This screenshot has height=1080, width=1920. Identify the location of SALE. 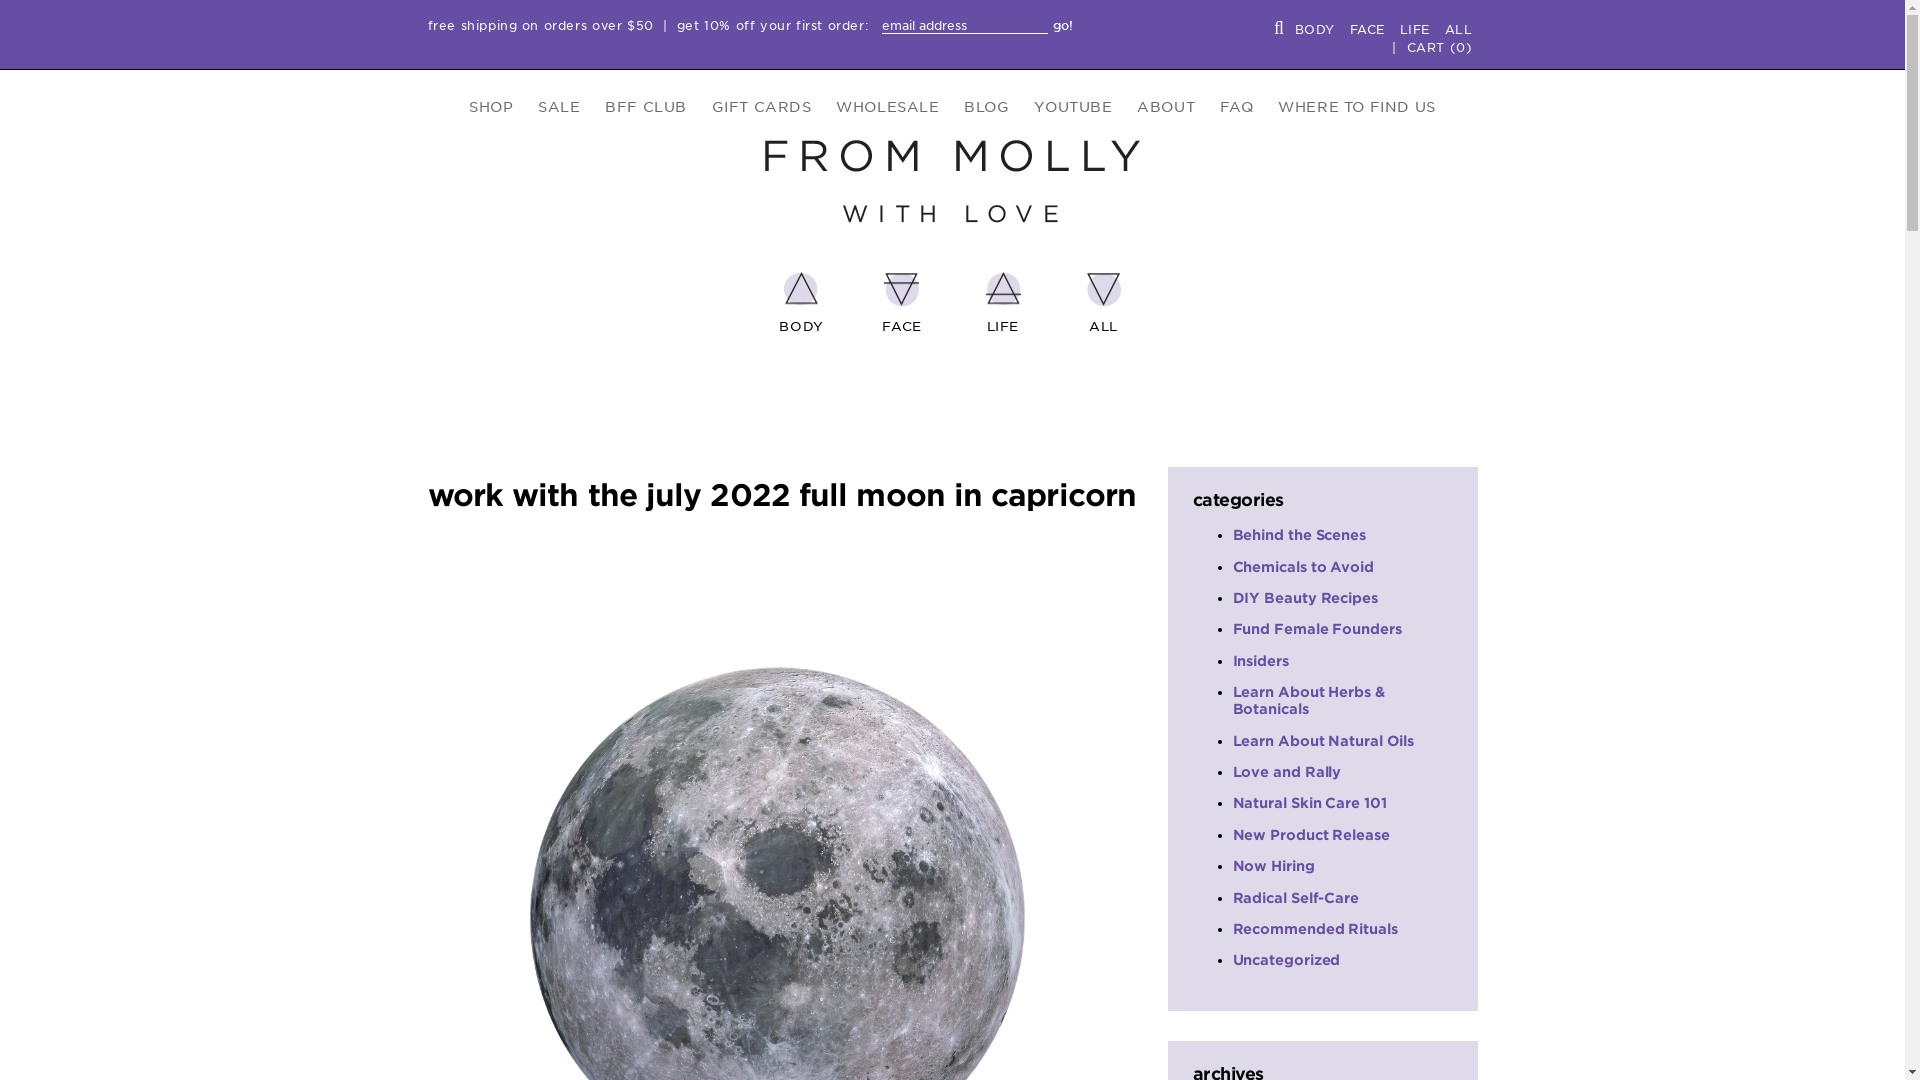
(558, 107).